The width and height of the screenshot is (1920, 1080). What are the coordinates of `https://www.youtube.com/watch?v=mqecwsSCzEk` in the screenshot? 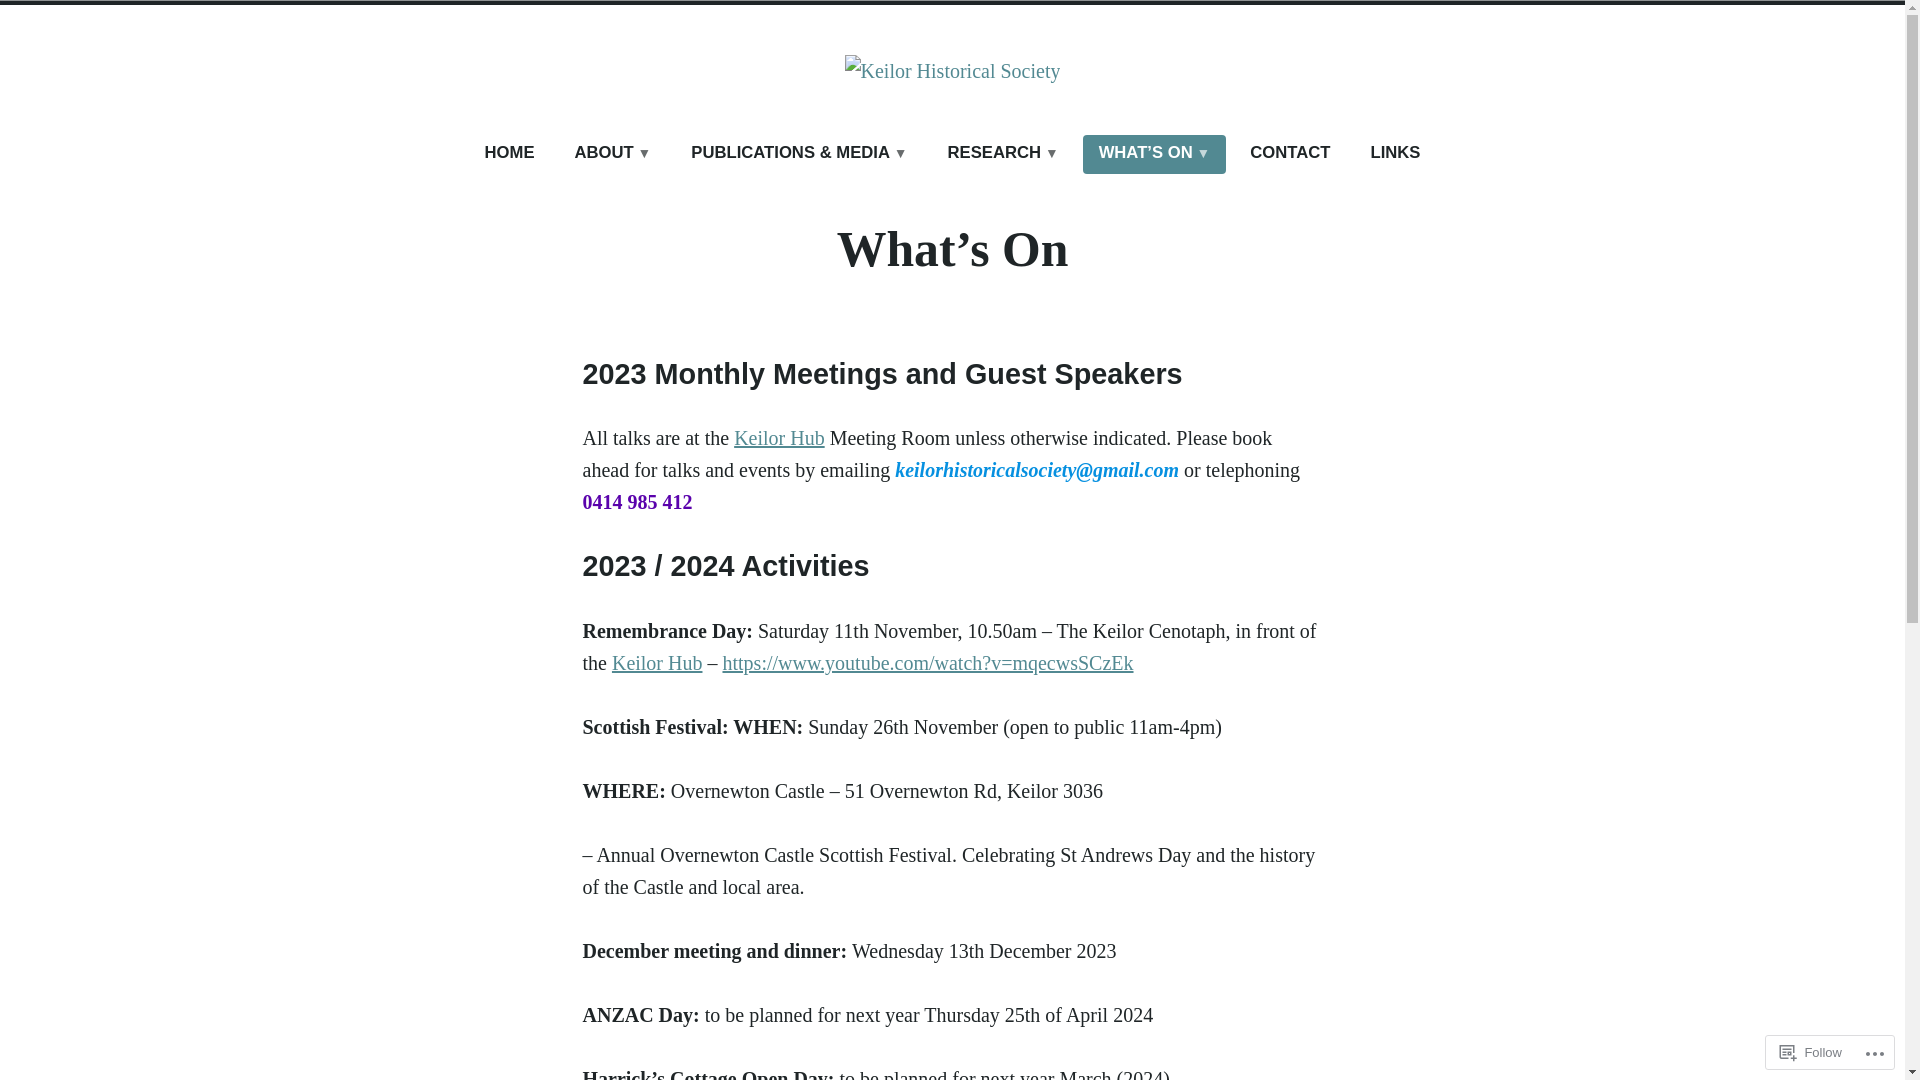 It's located at (928, 663).